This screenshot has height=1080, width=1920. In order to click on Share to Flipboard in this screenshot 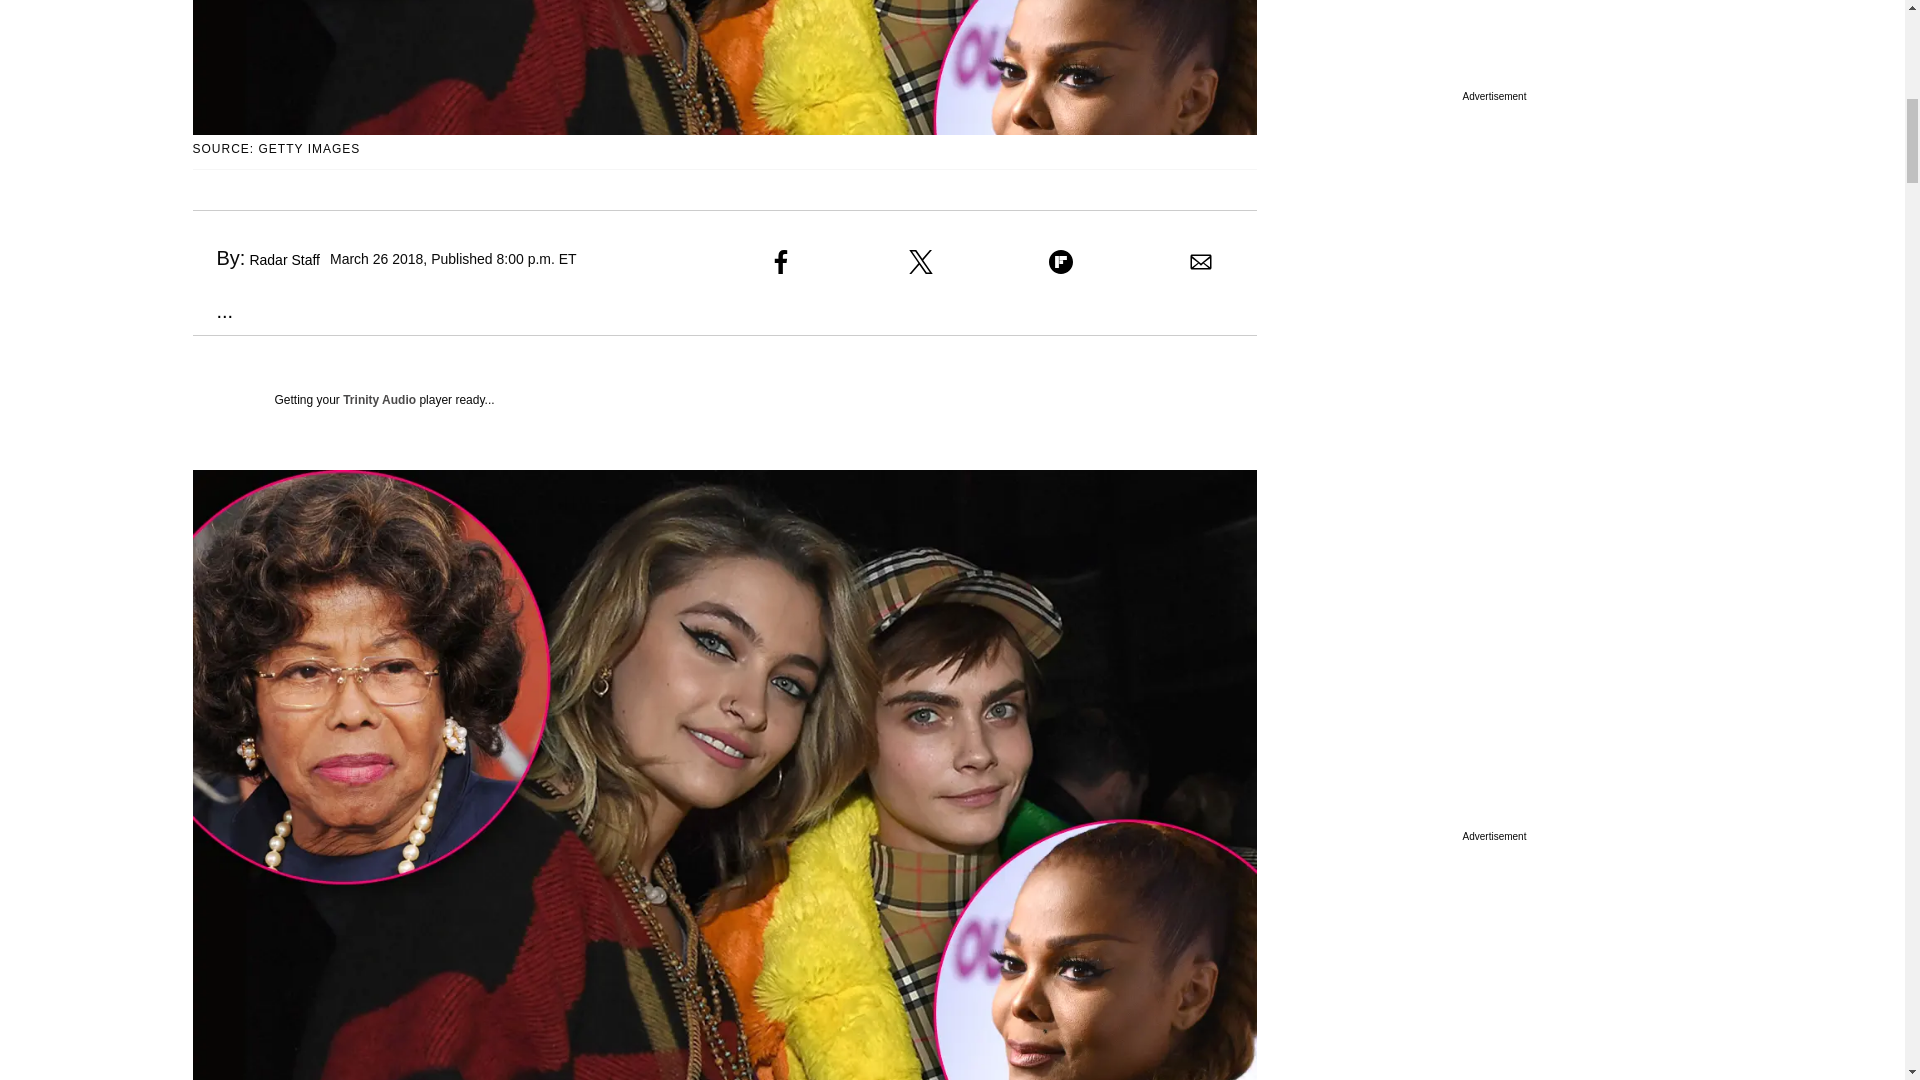, I will do `click(1060, 262)`.